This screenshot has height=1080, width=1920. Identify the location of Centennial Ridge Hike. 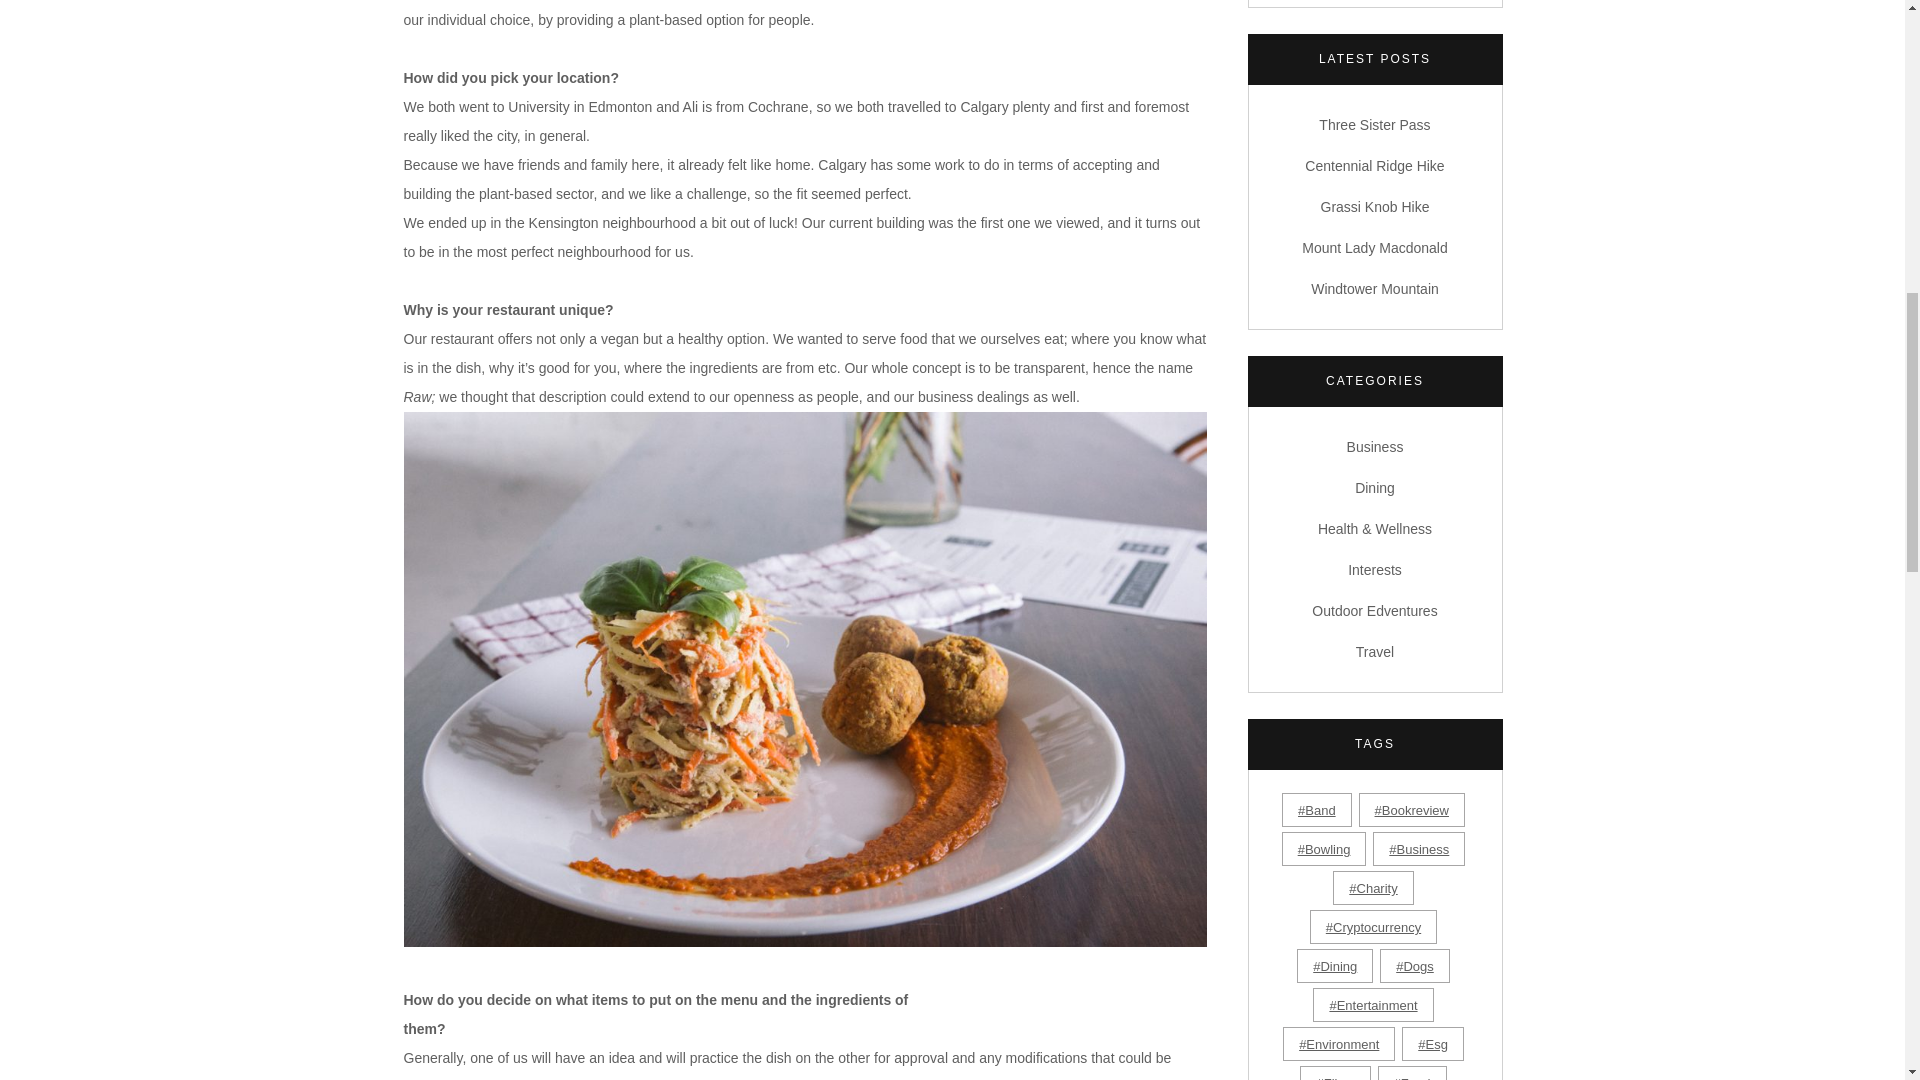
(1374, 165).